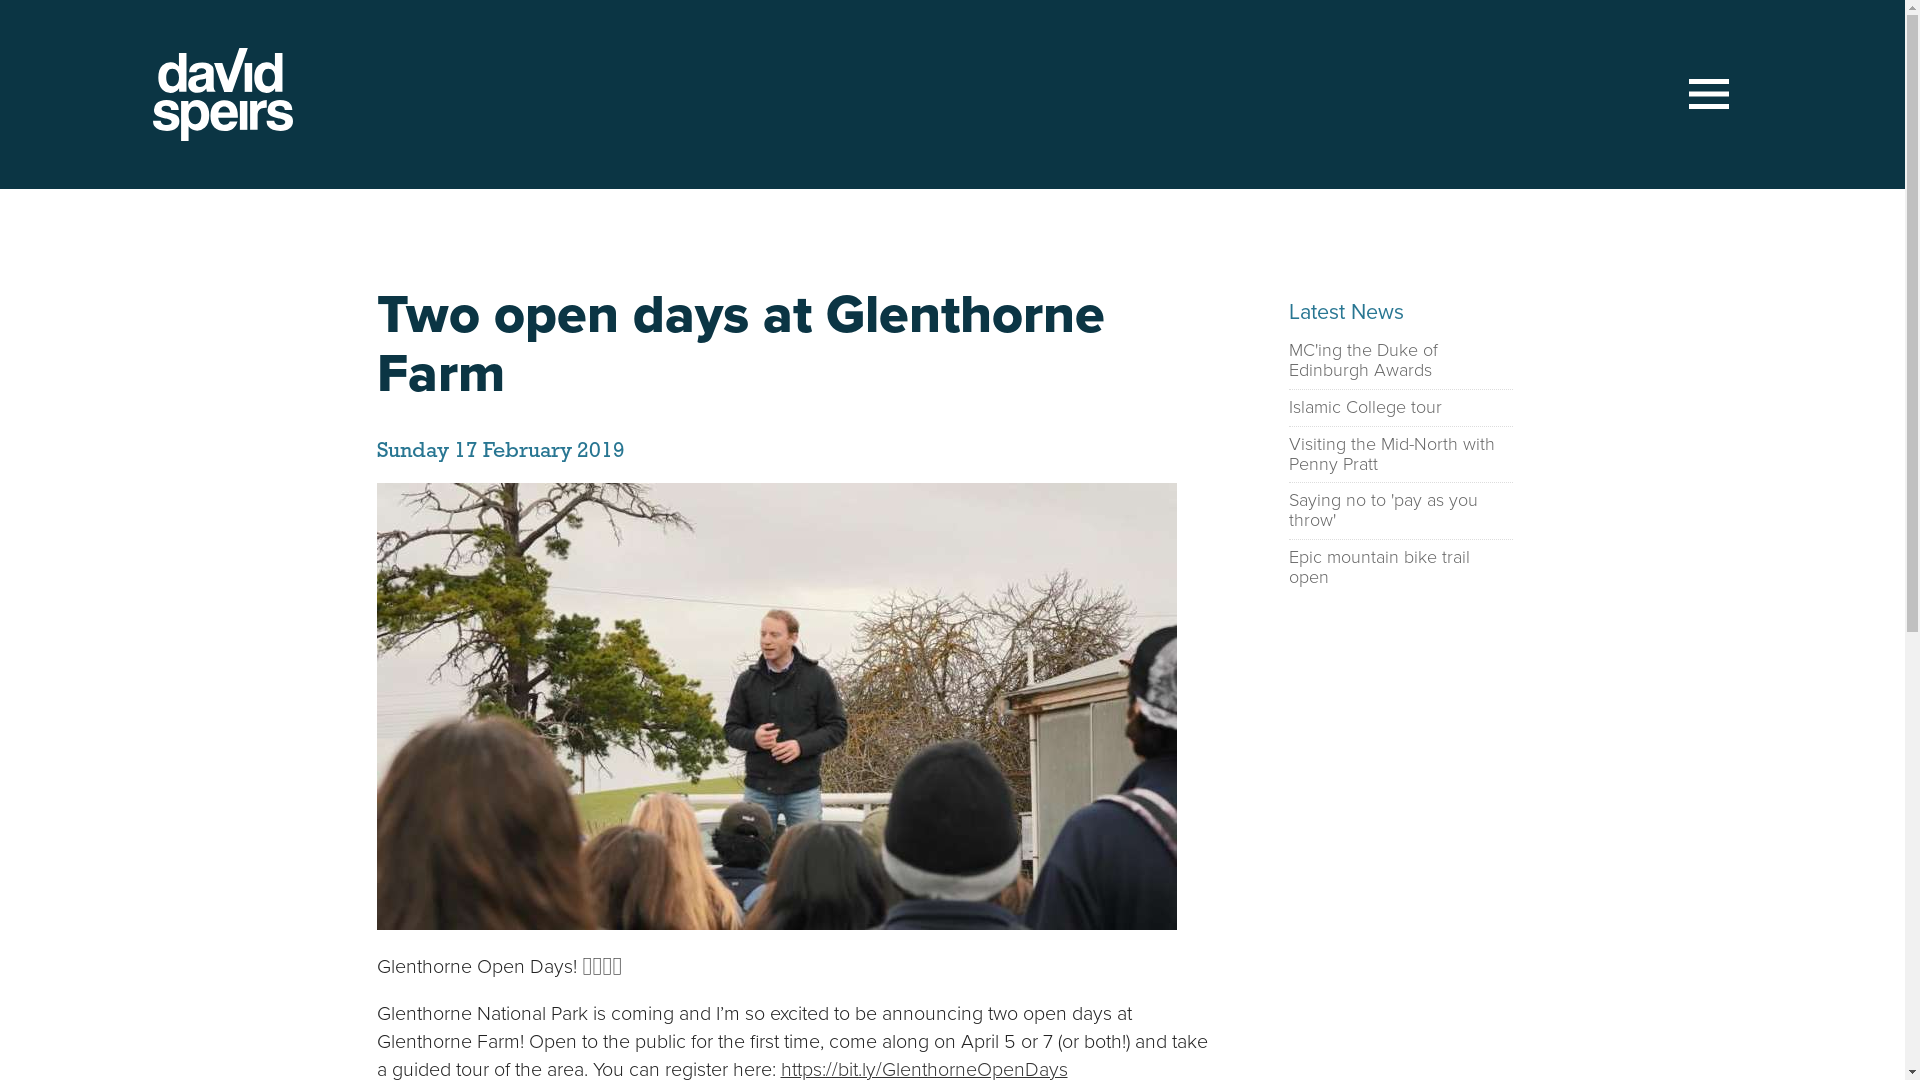  What do you see at coordinates (1400, 455) in the screenshot?
I see `Visiting the Mid-North with Penny Pratt` at bounding box center [1400, 455].